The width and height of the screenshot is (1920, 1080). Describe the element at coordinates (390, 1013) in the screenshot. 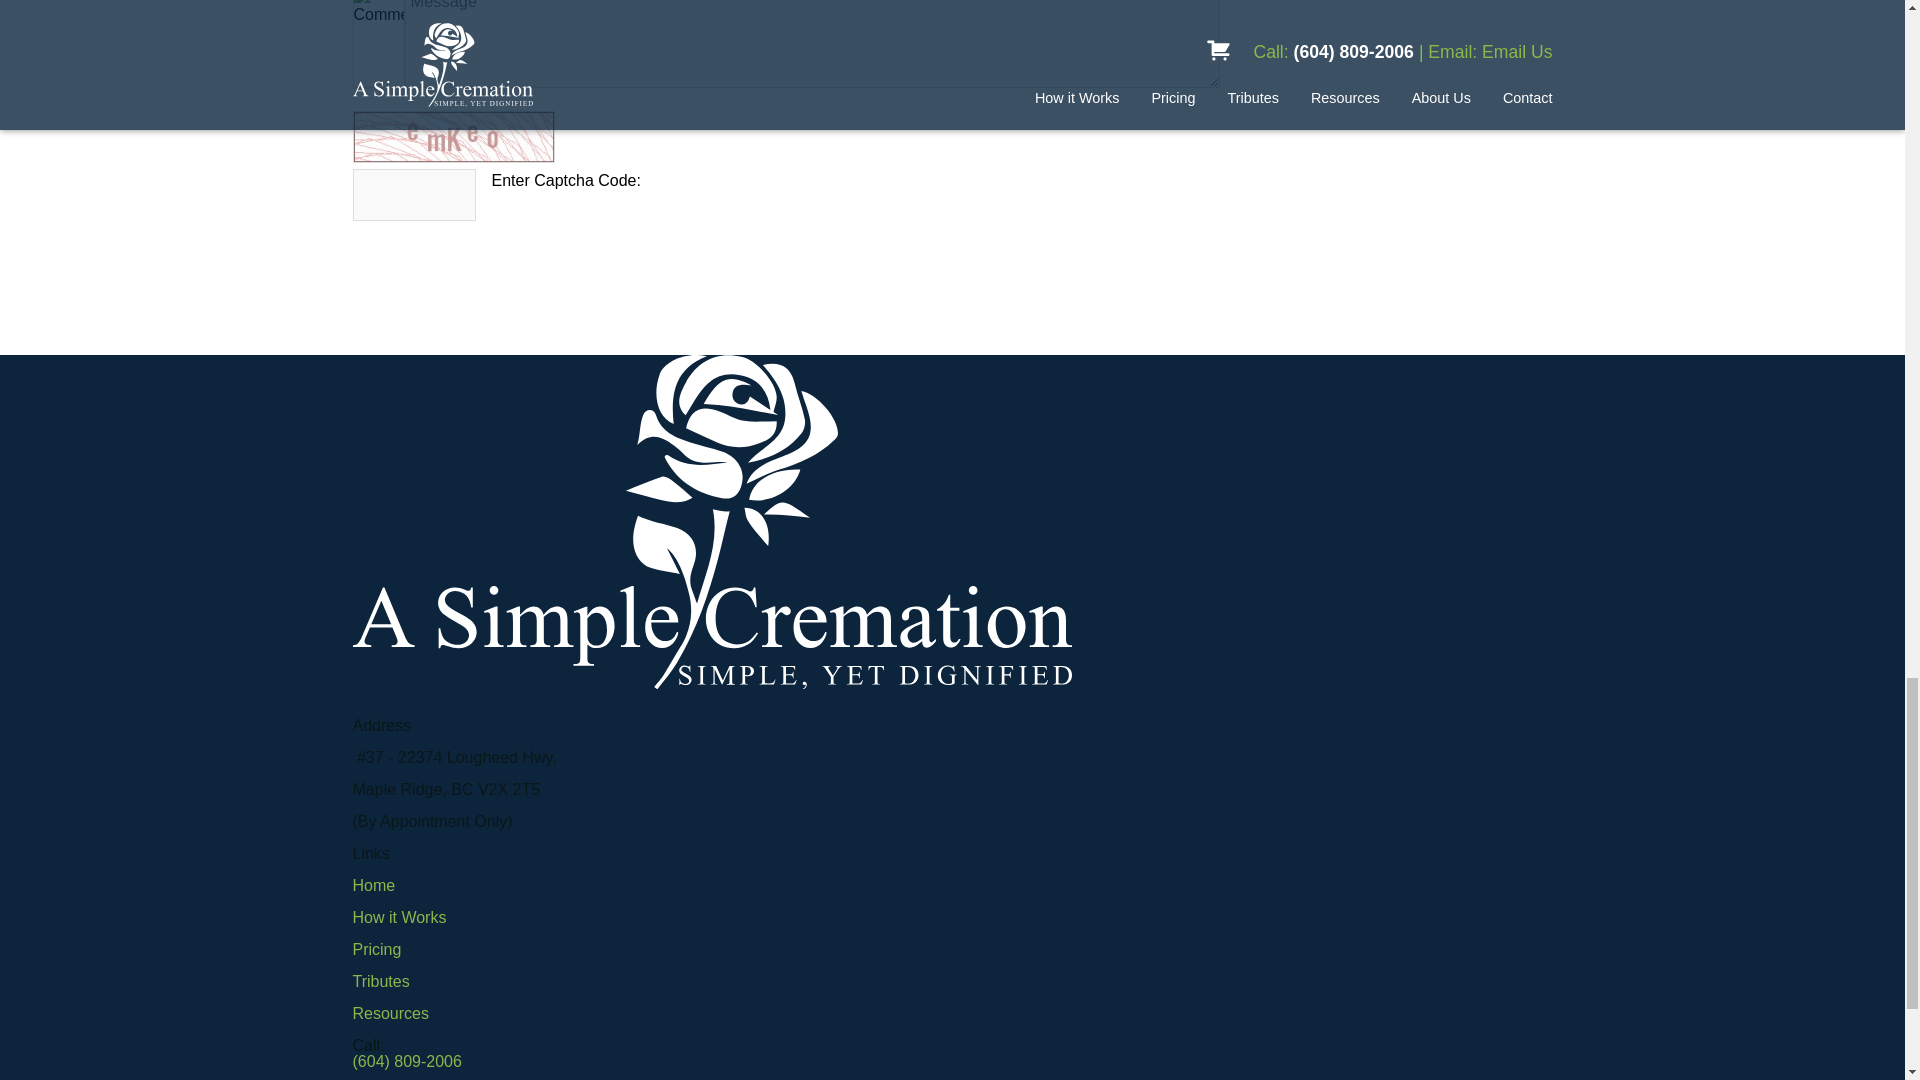

I see `Resources` at that location.